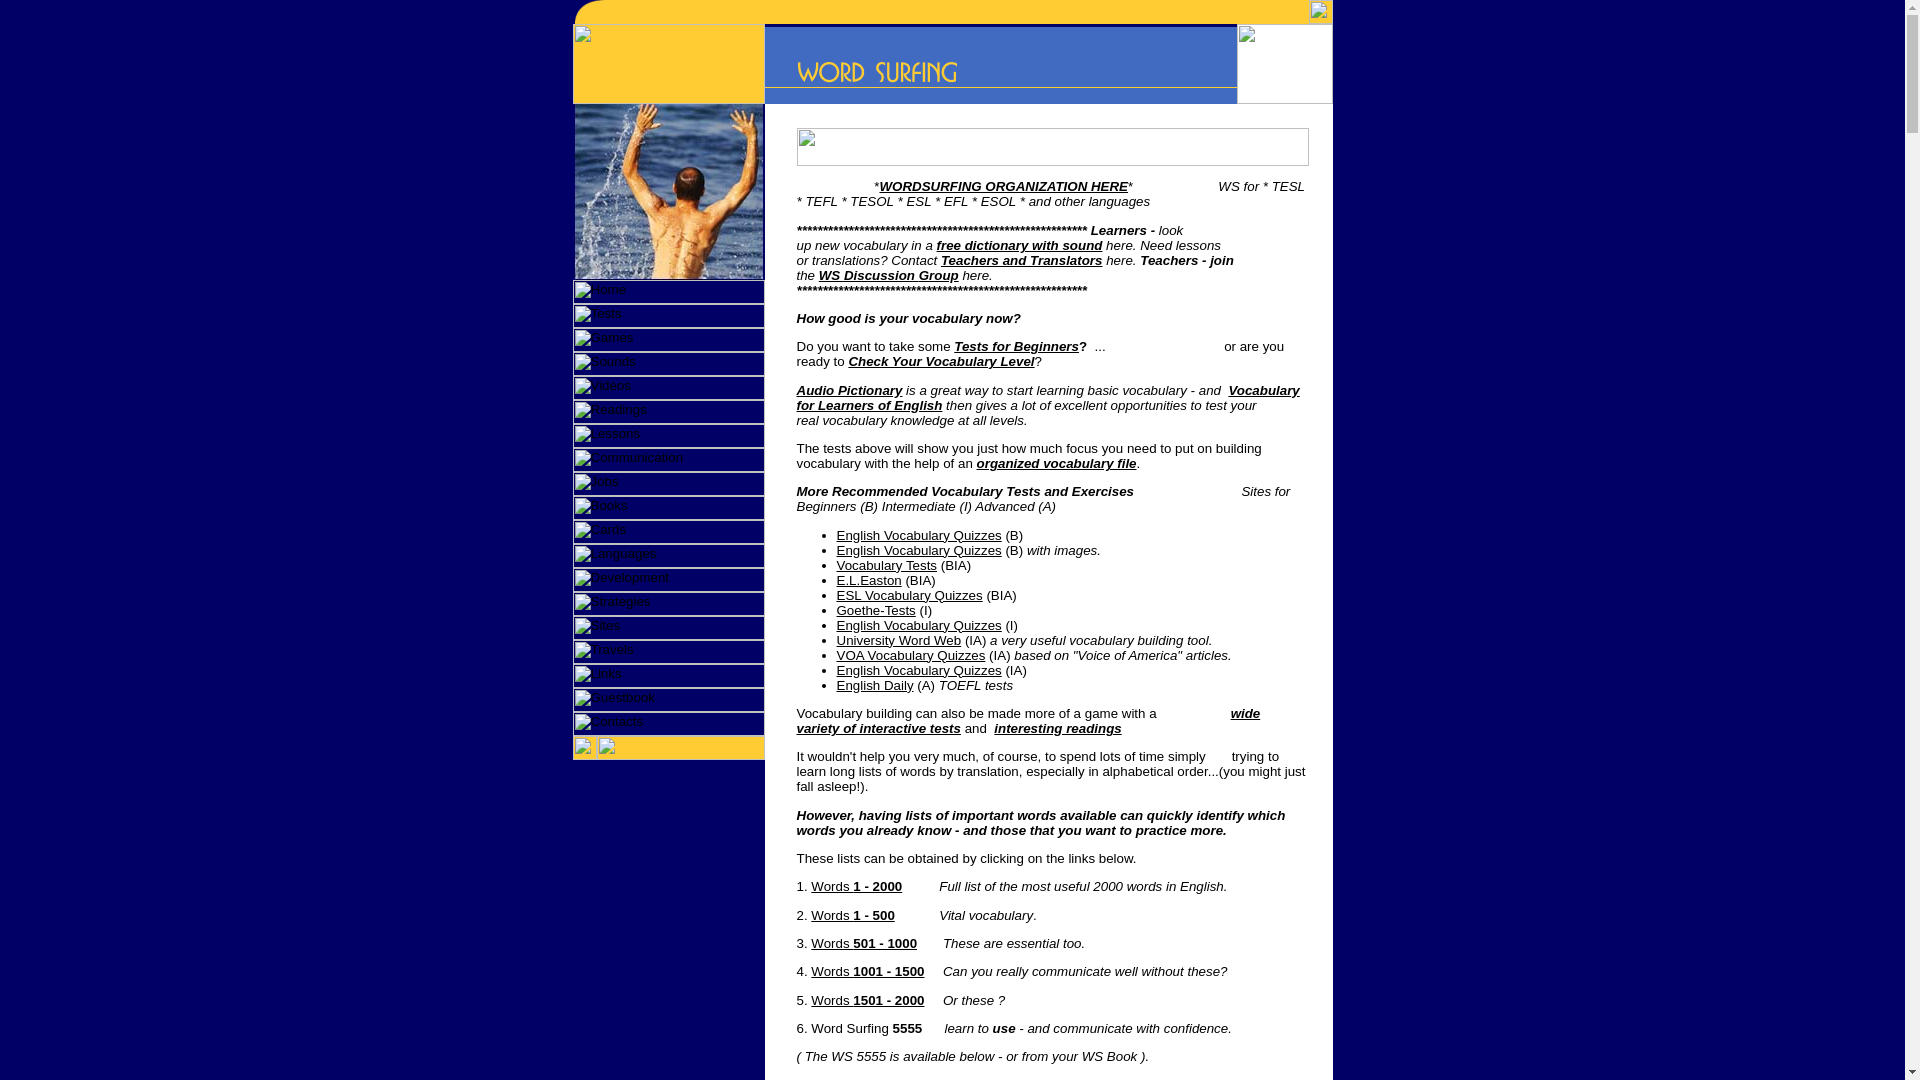 The width and height of the screenshot is (1920, 1080). What do you see at coordinates (1048, 398) in the screenshot?
I see `Vocabulary for Learners of English` at bounding box center [1048, 398].